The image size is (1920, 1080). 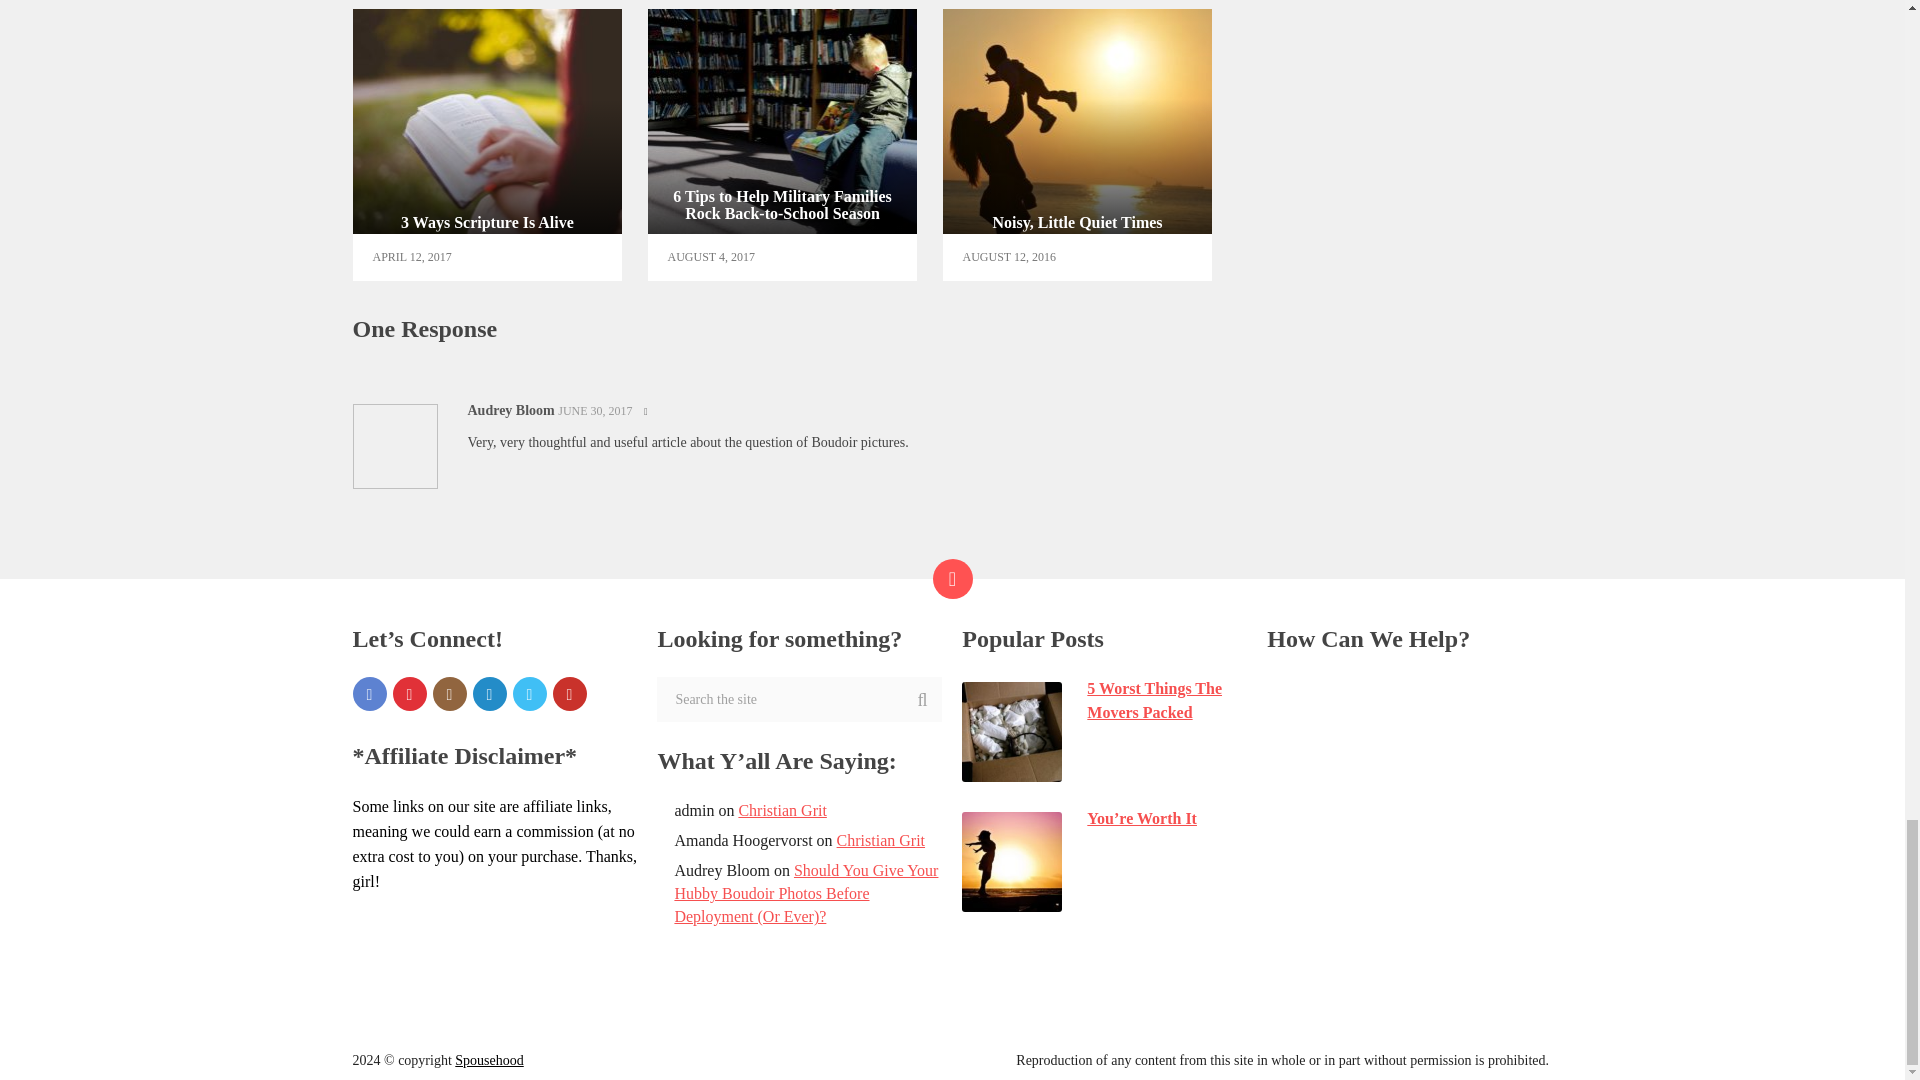 I want to click on Instagram, so click(x=782, y=144).